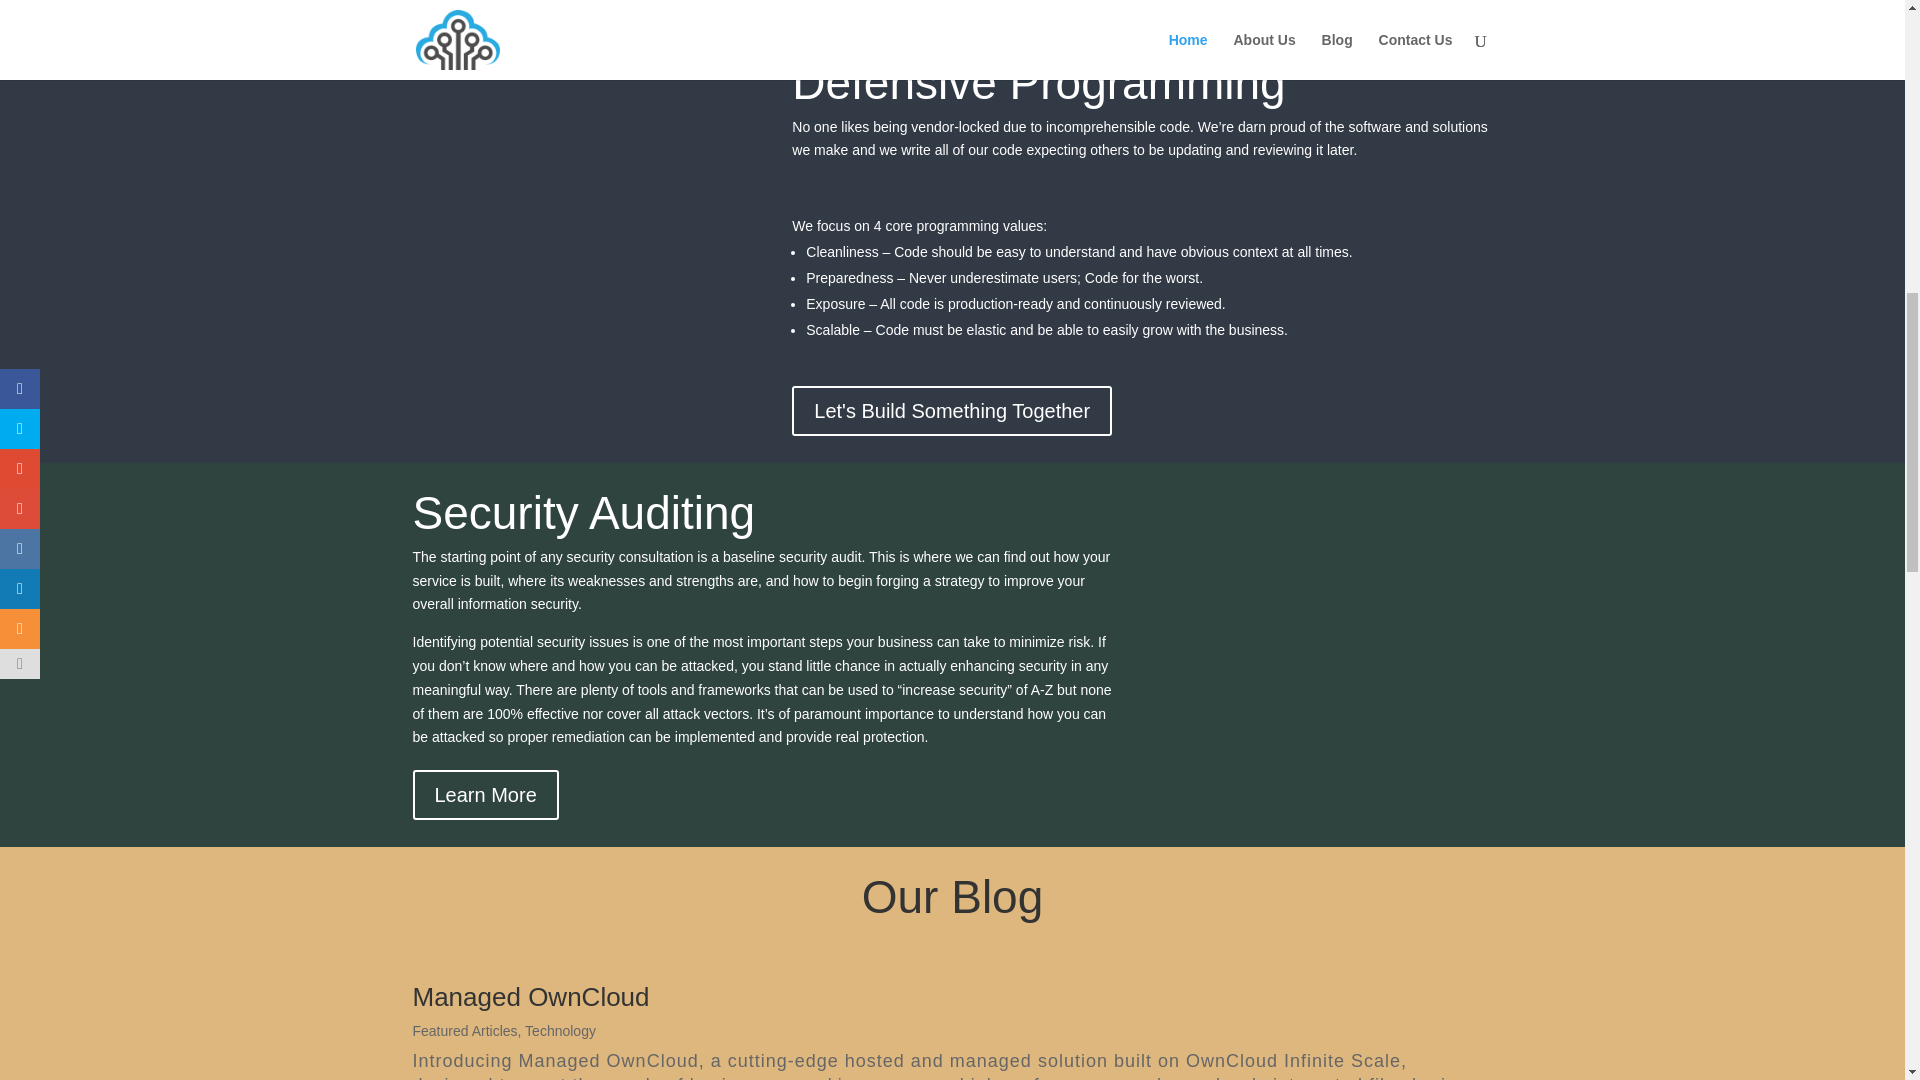  Describe the element at coordinates (560, 1030) in the screenshot. I see `Technology` at that location.